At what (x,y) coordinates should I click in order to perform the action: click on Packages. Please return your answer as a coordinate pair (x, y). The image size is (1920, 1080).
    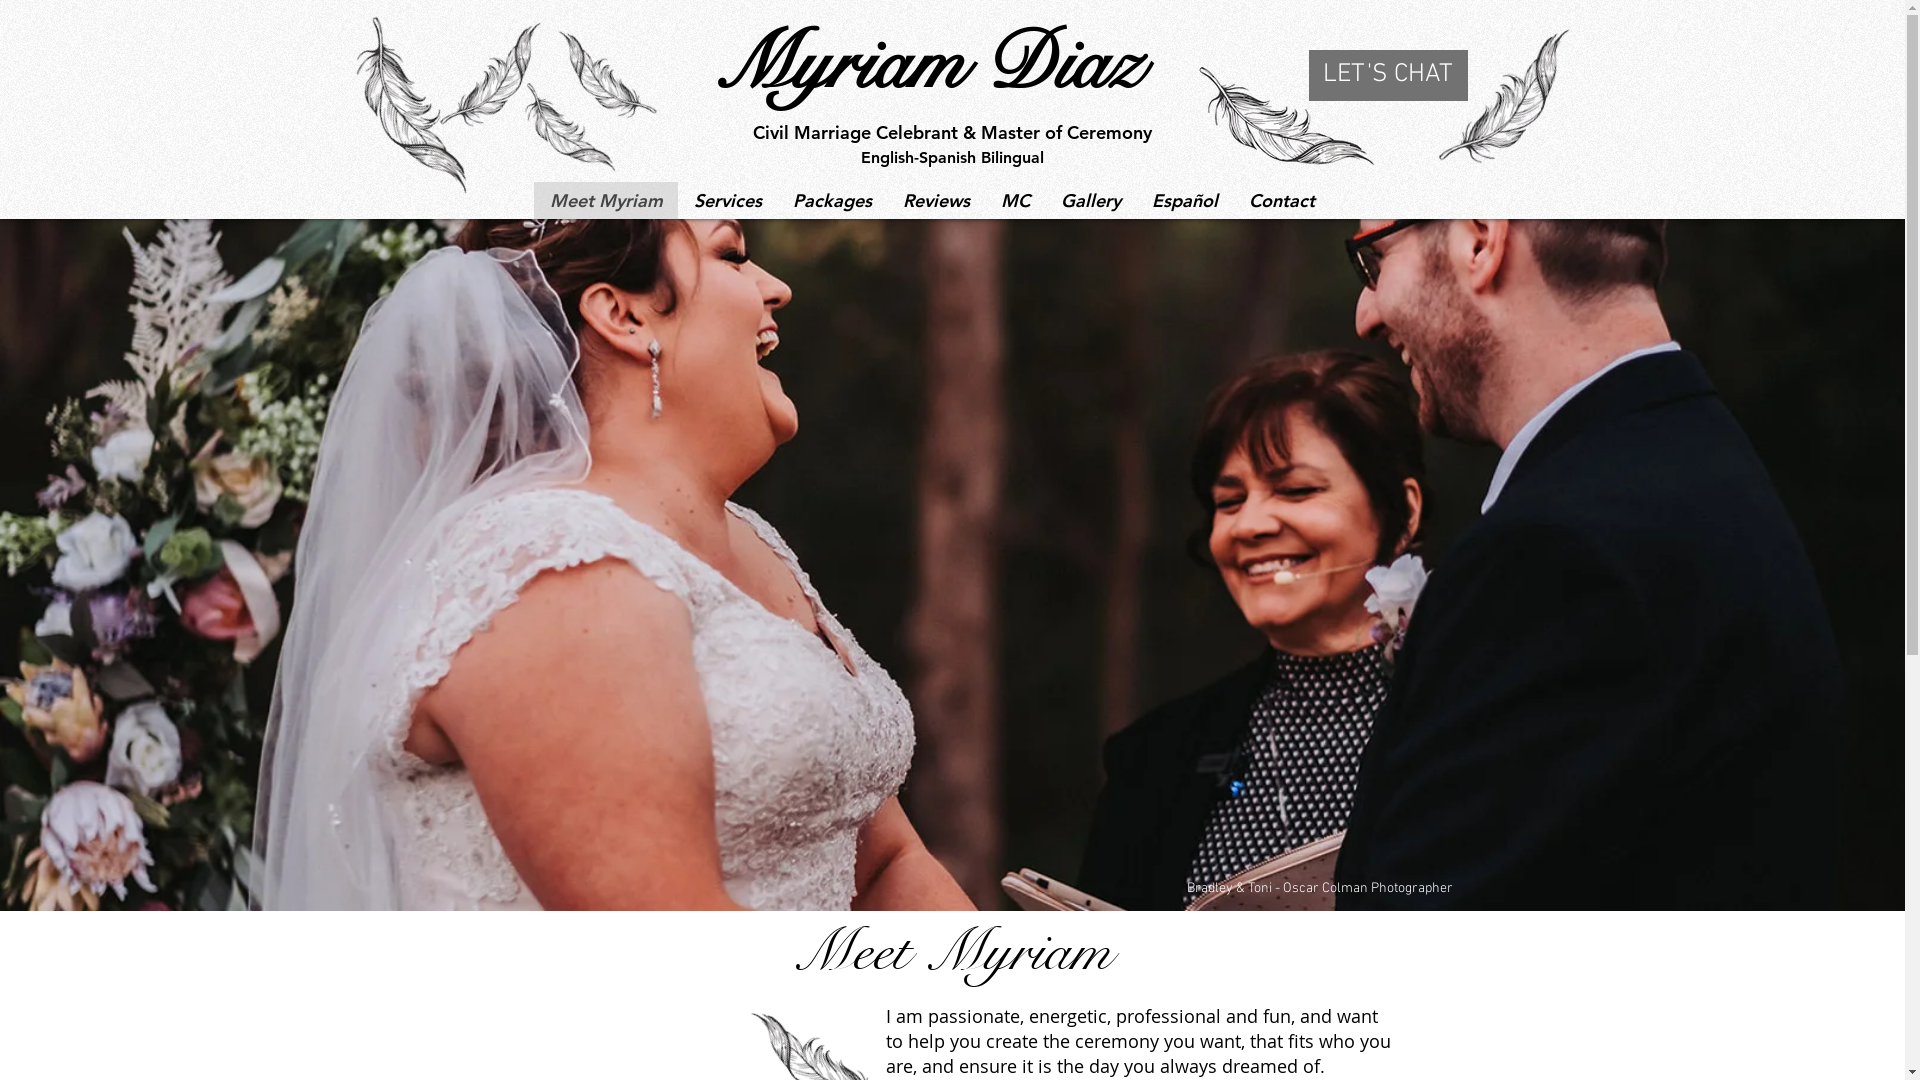
    Looking at the image, I should click on (831, 200).